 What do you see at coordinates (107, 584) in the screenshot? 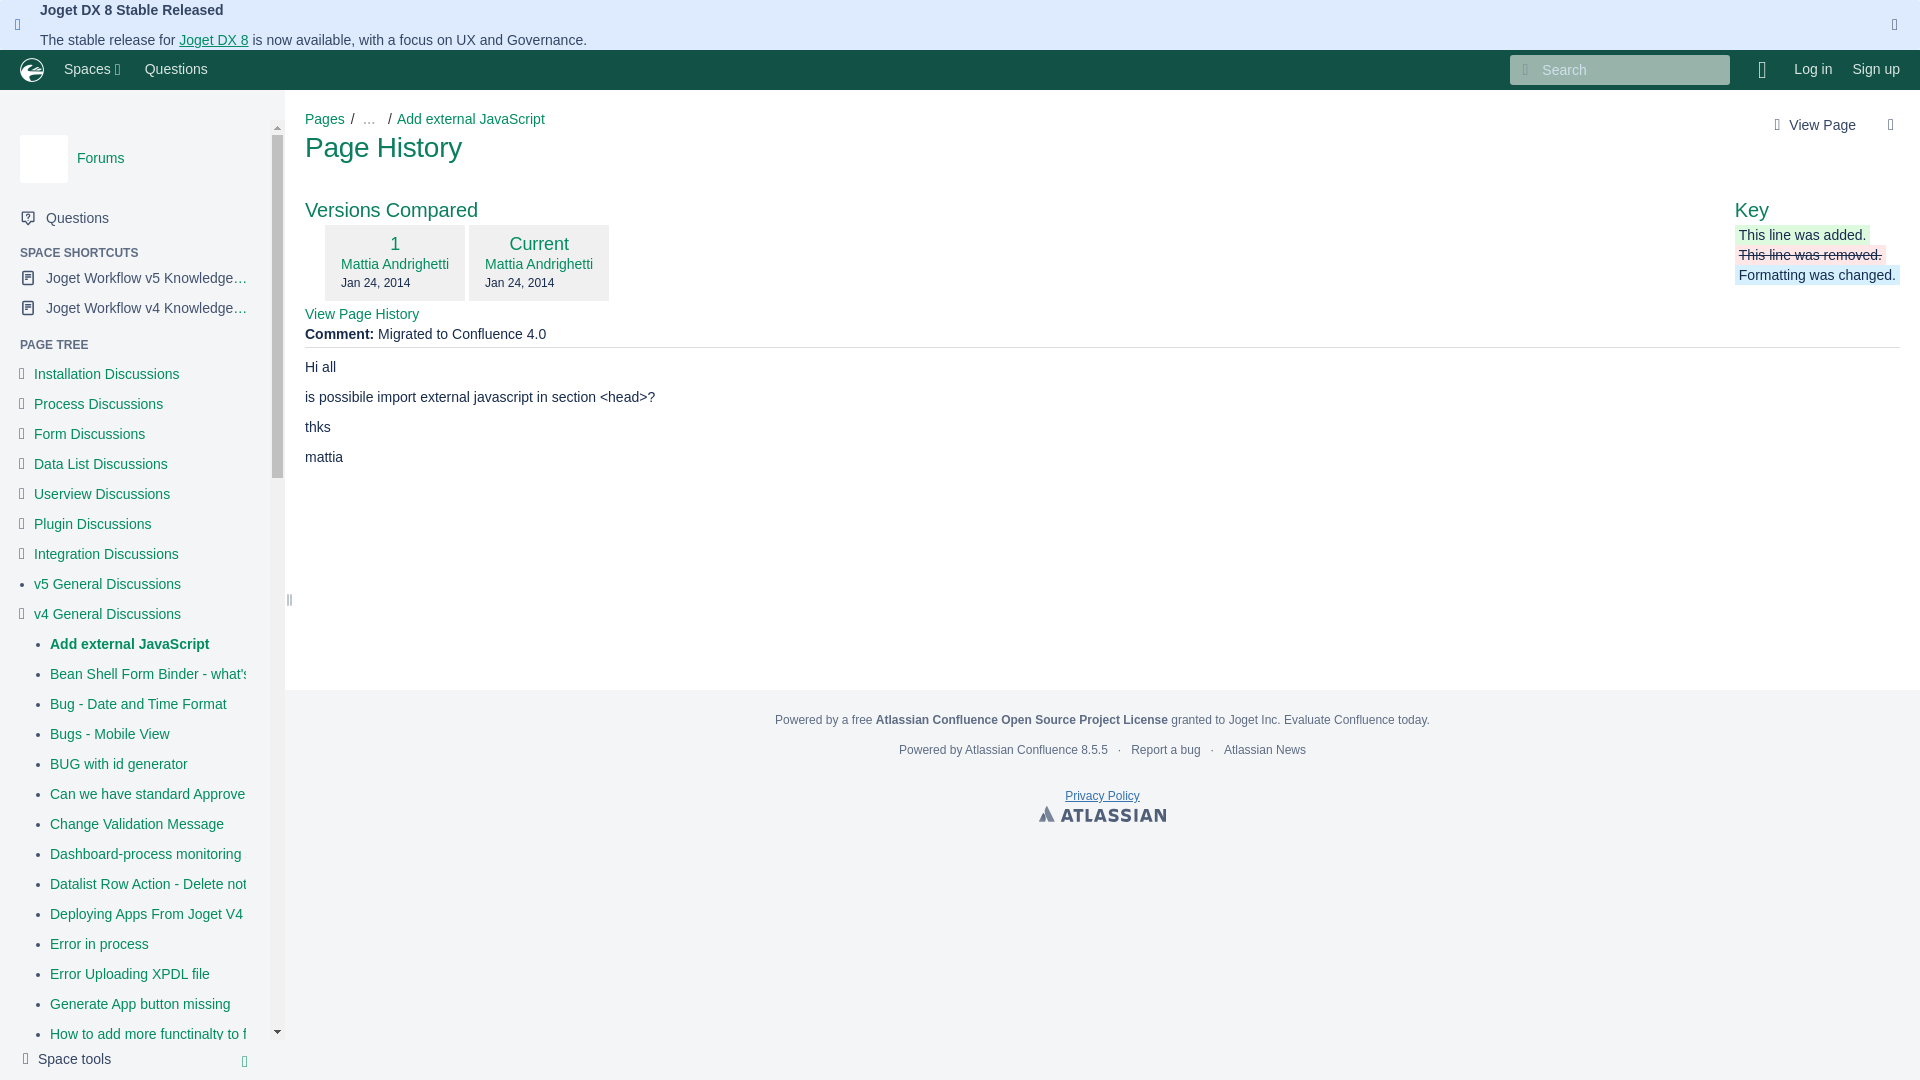
I see `v5 General Discussions` at bounding box center [107, 584].